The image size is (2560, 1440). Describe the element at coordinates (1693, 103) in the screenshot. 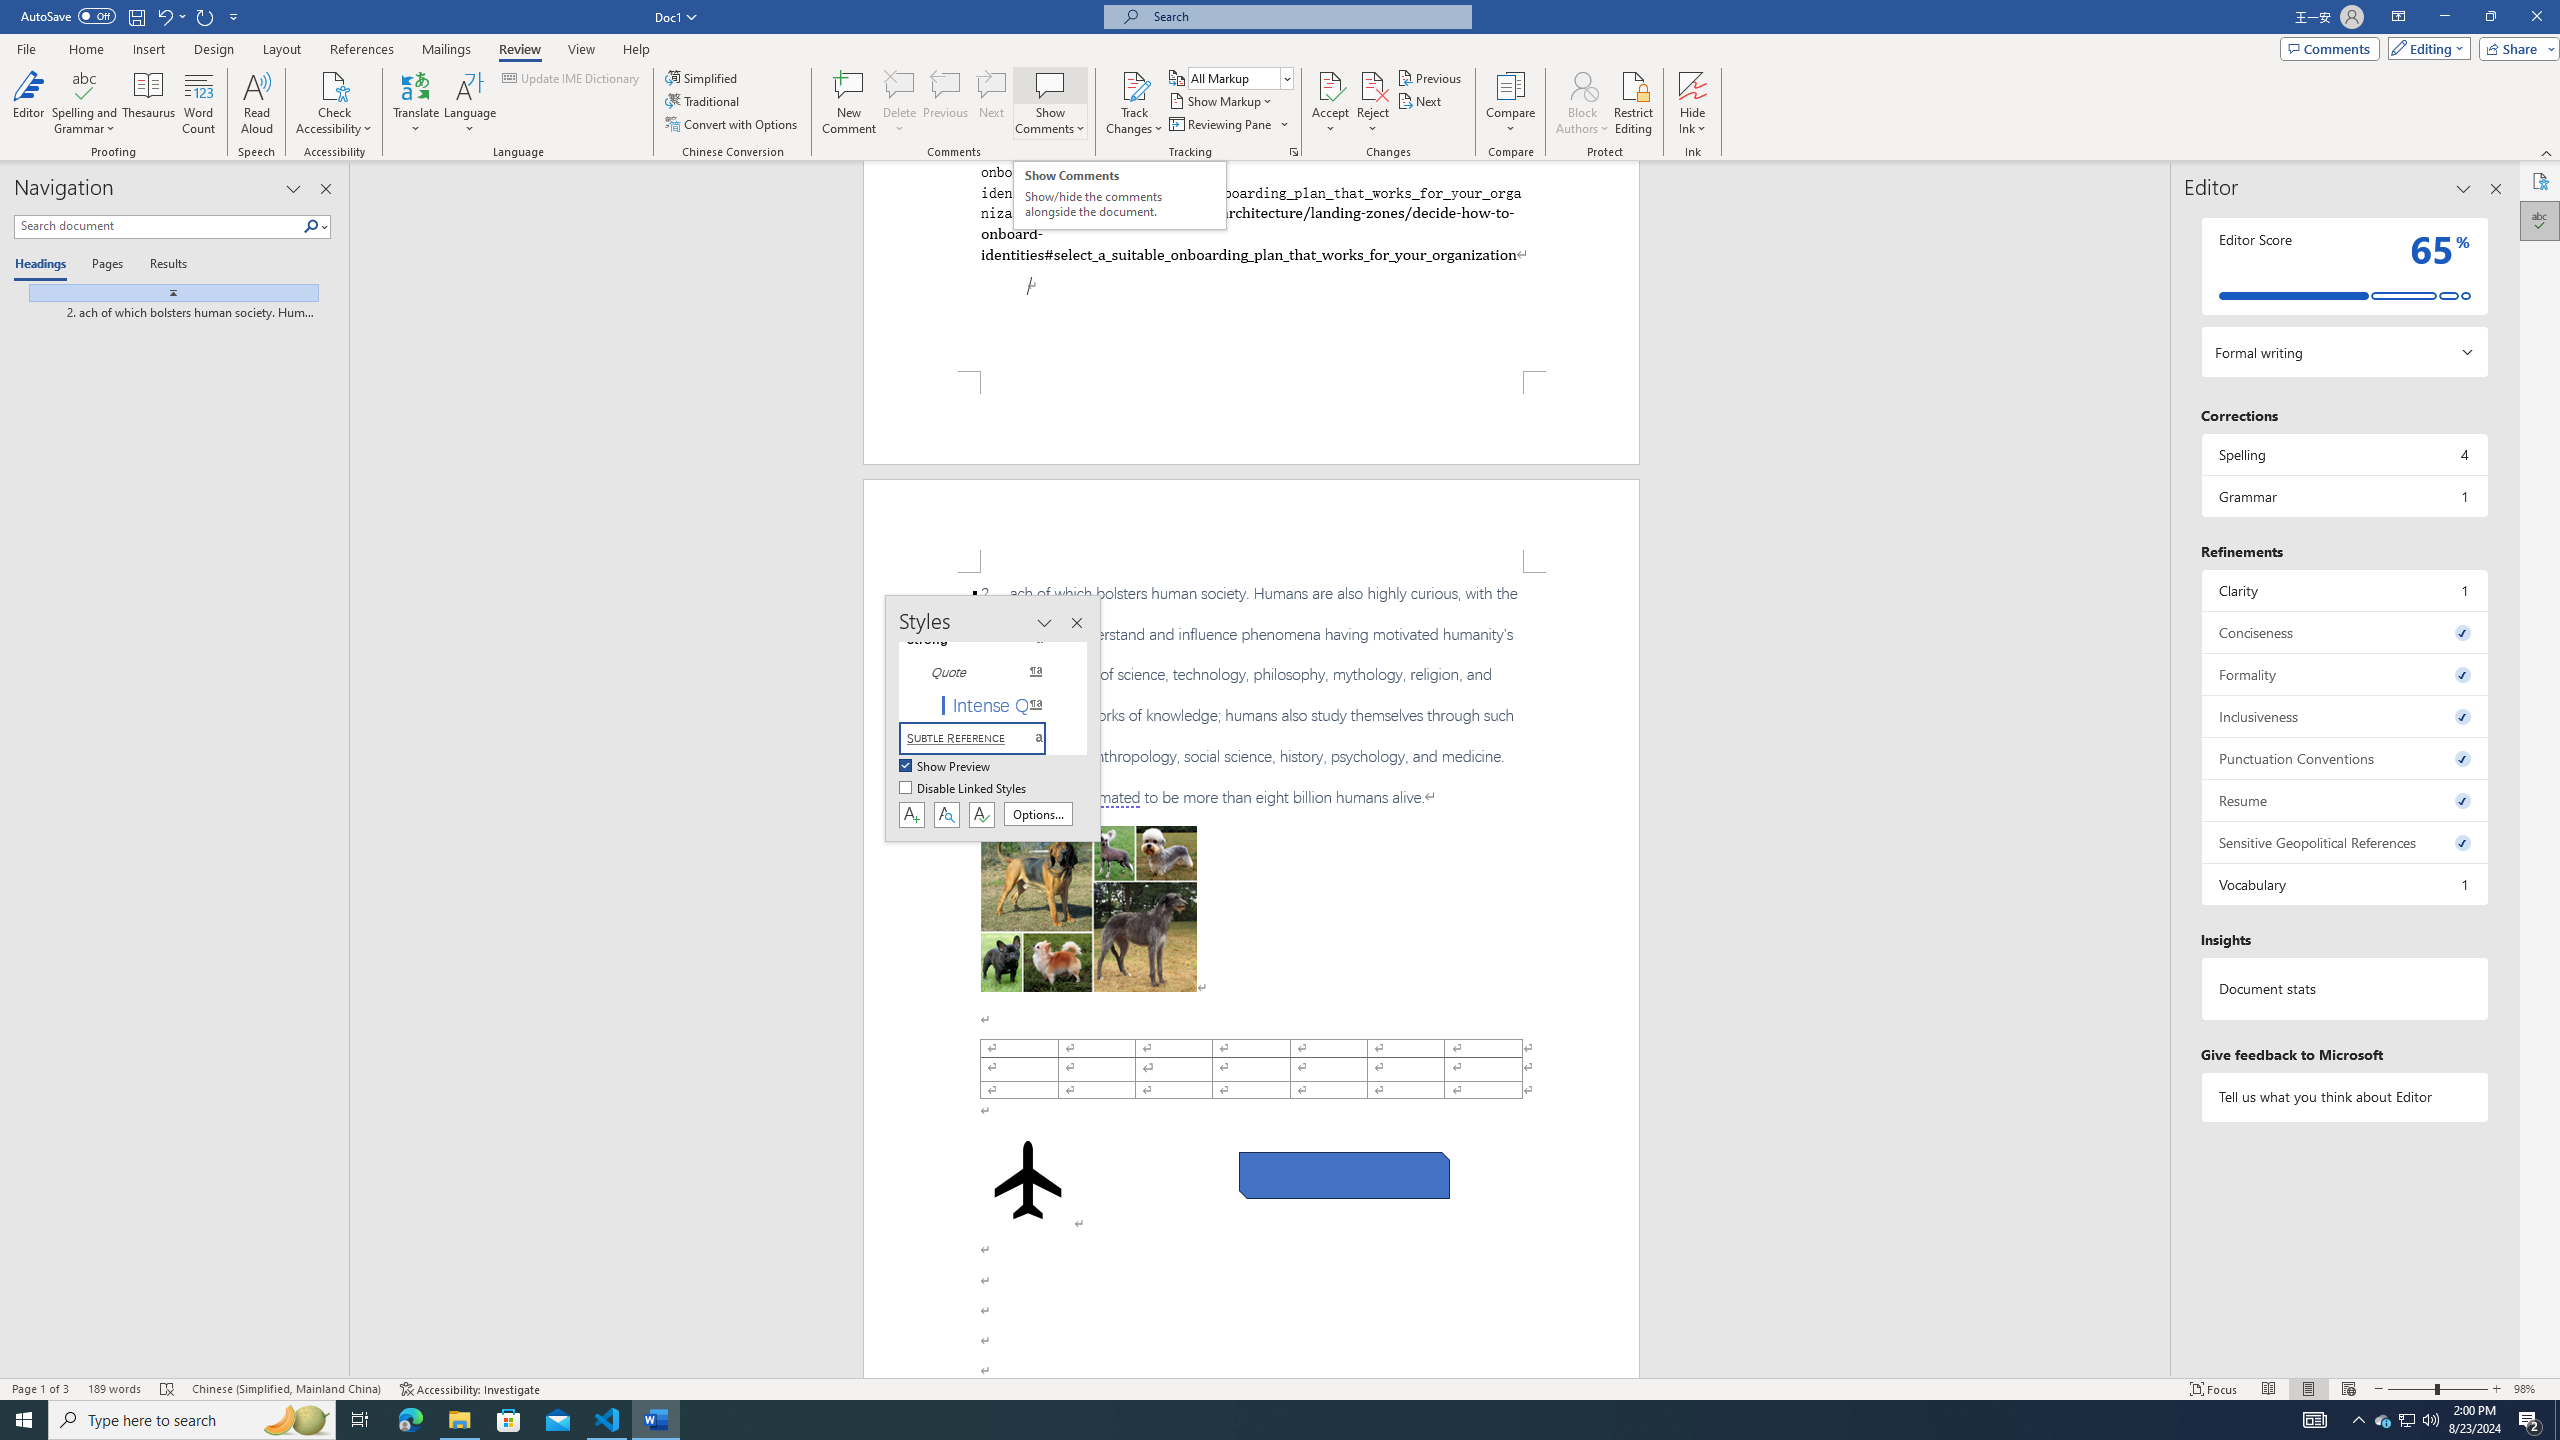

I see `Hide Ink` at that location.